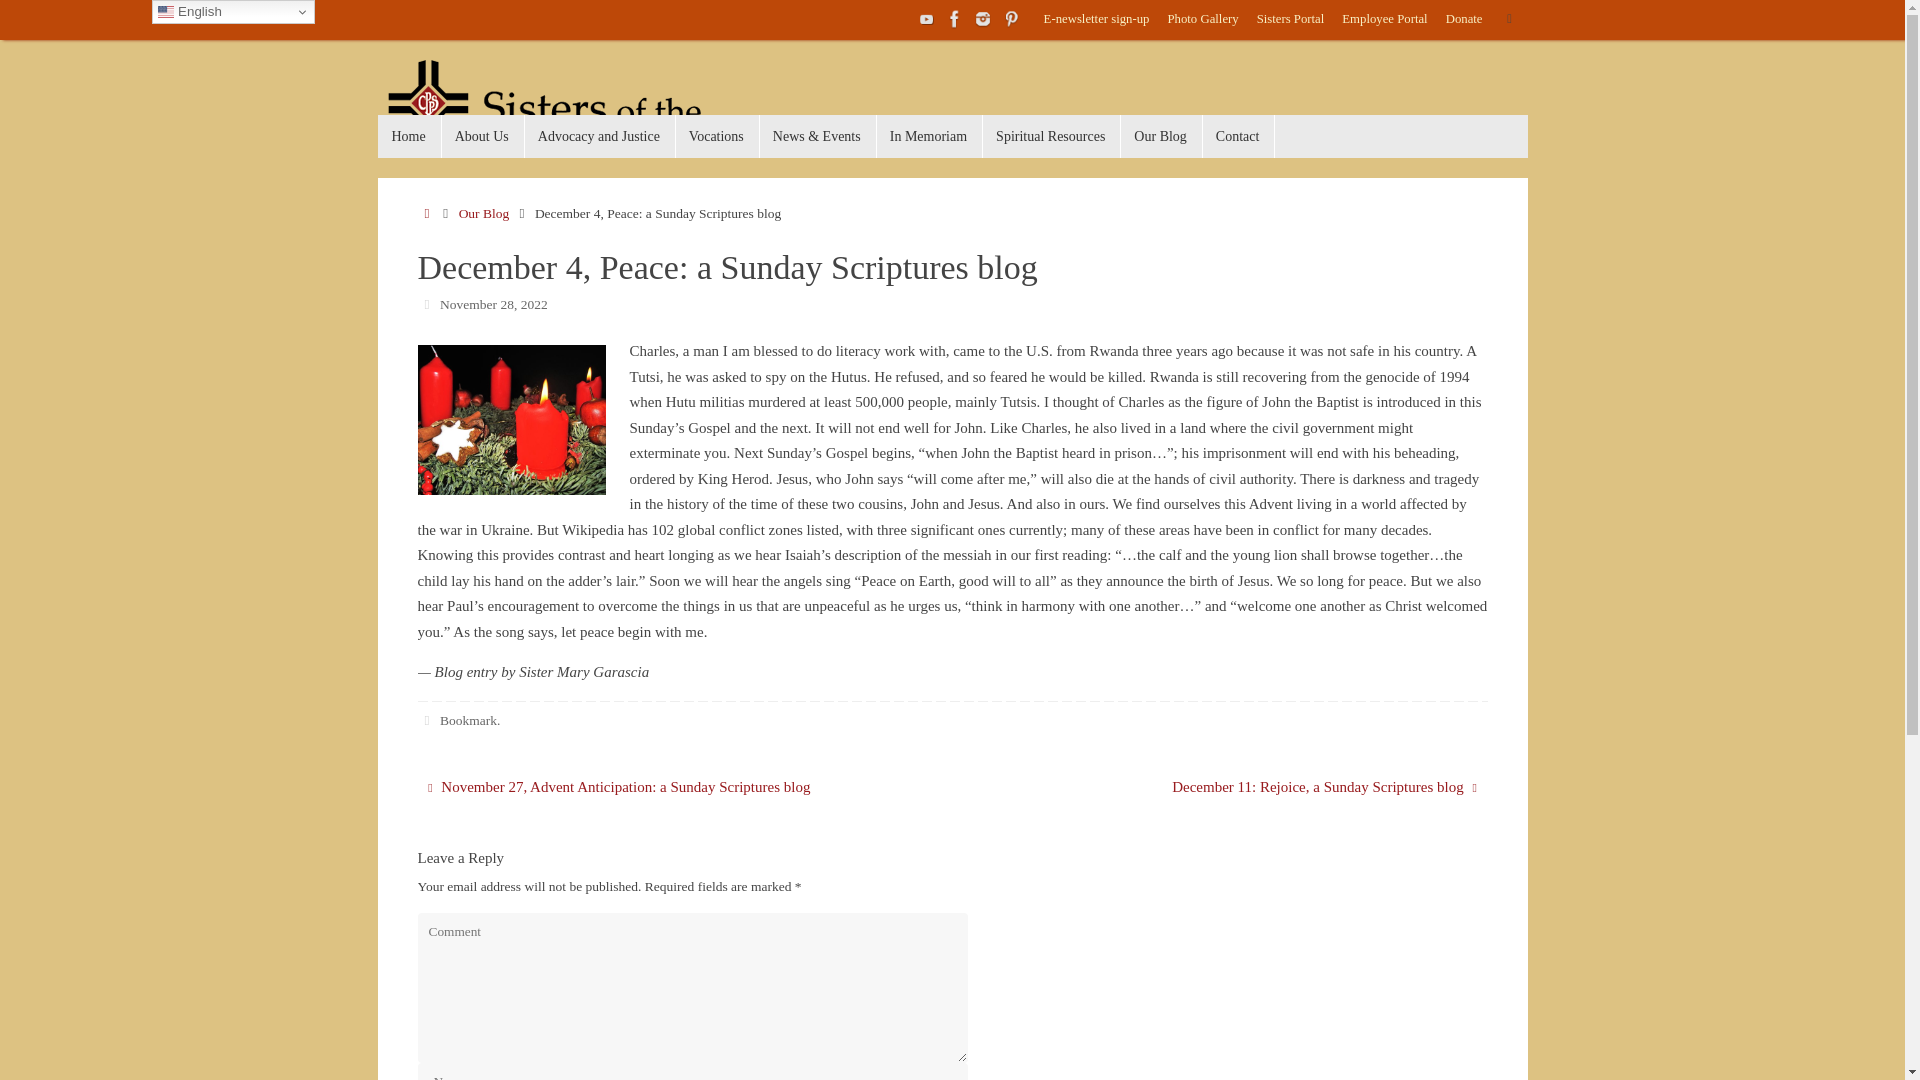 This screenshot has height=1080, width=1920. What do you see at coordinates (982, 19) in the screenshot?
I see `Instagram` at bounding box center [982, 19].